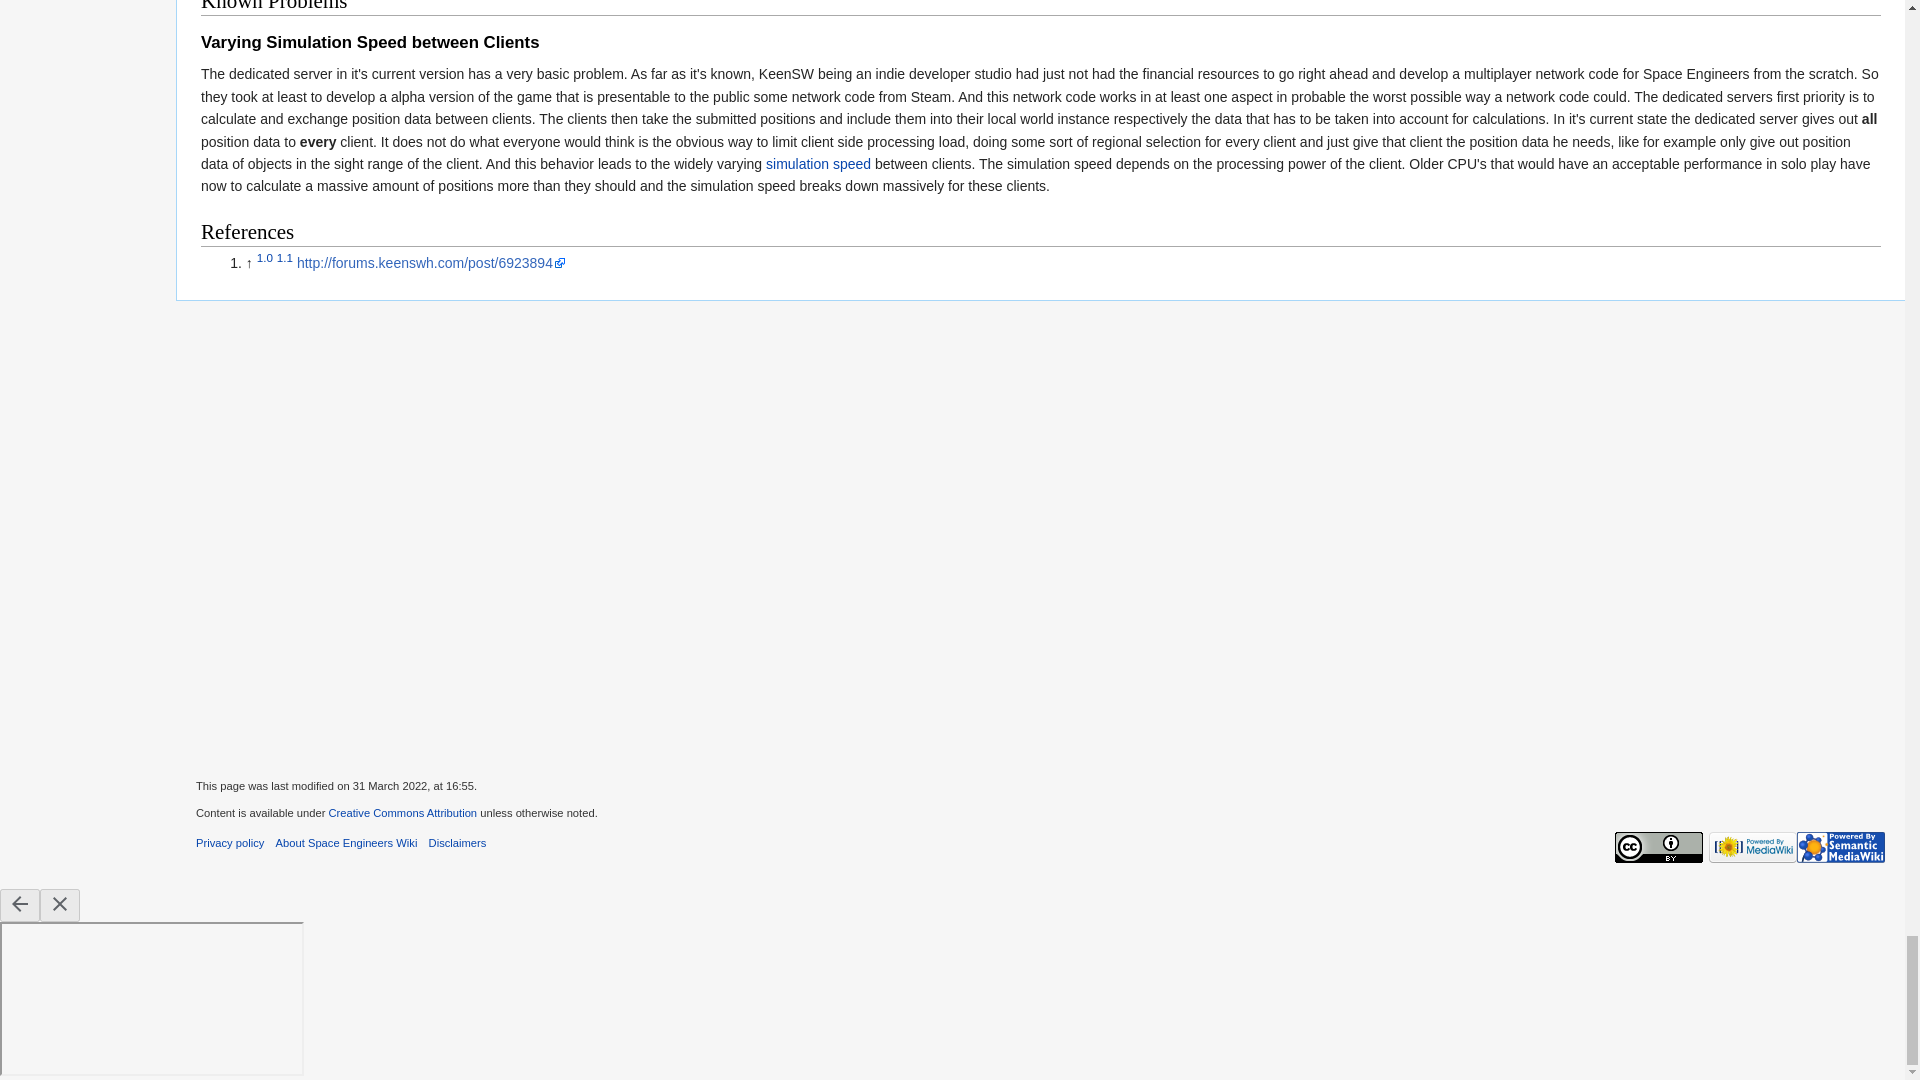 The height and width of the screenshot is (1080, 1920). What do you see at coordinates (818, 163) in the screenshot?
I see `Simulation Speed` at bounding box center [818, 163].